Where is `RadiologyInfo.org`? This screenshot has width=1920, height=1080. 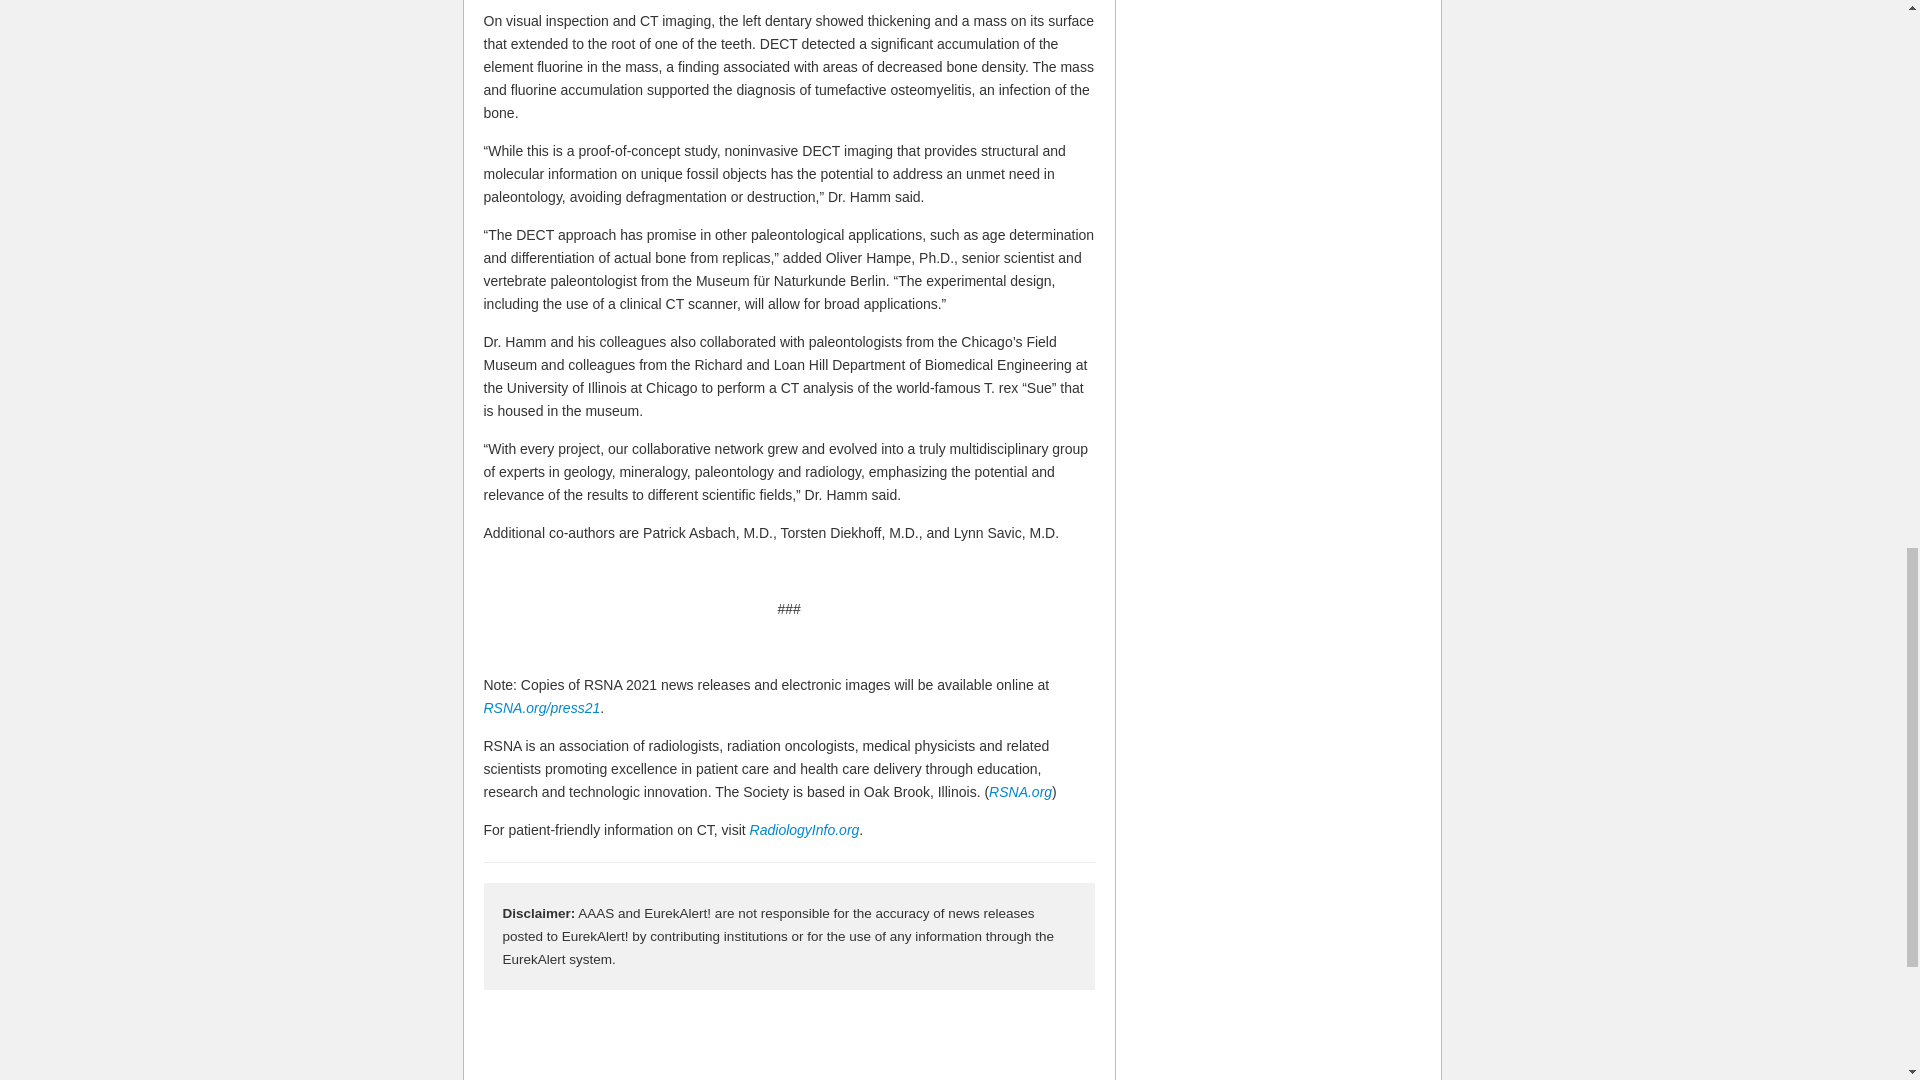
RadiologyInfo.org is located at coordinates (805, 830).